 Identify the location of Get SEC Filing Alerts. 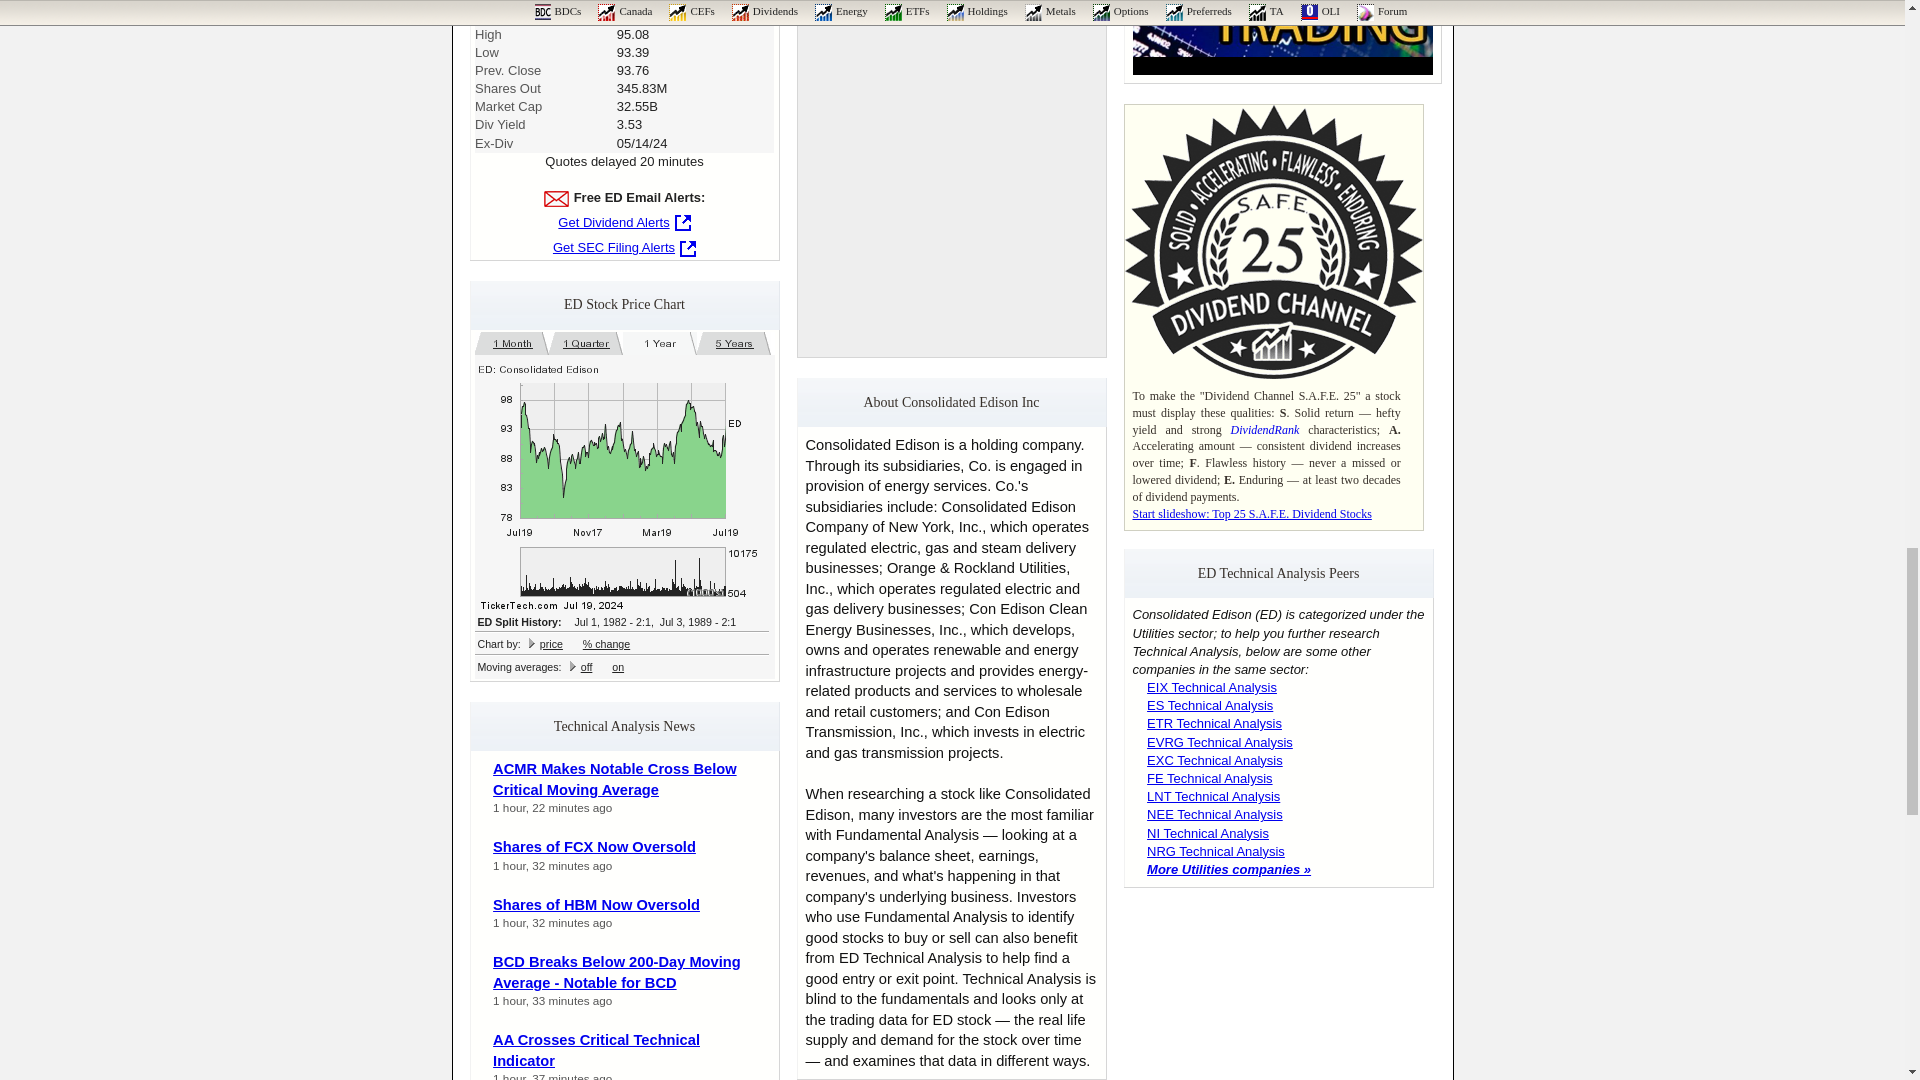
(624, 246).